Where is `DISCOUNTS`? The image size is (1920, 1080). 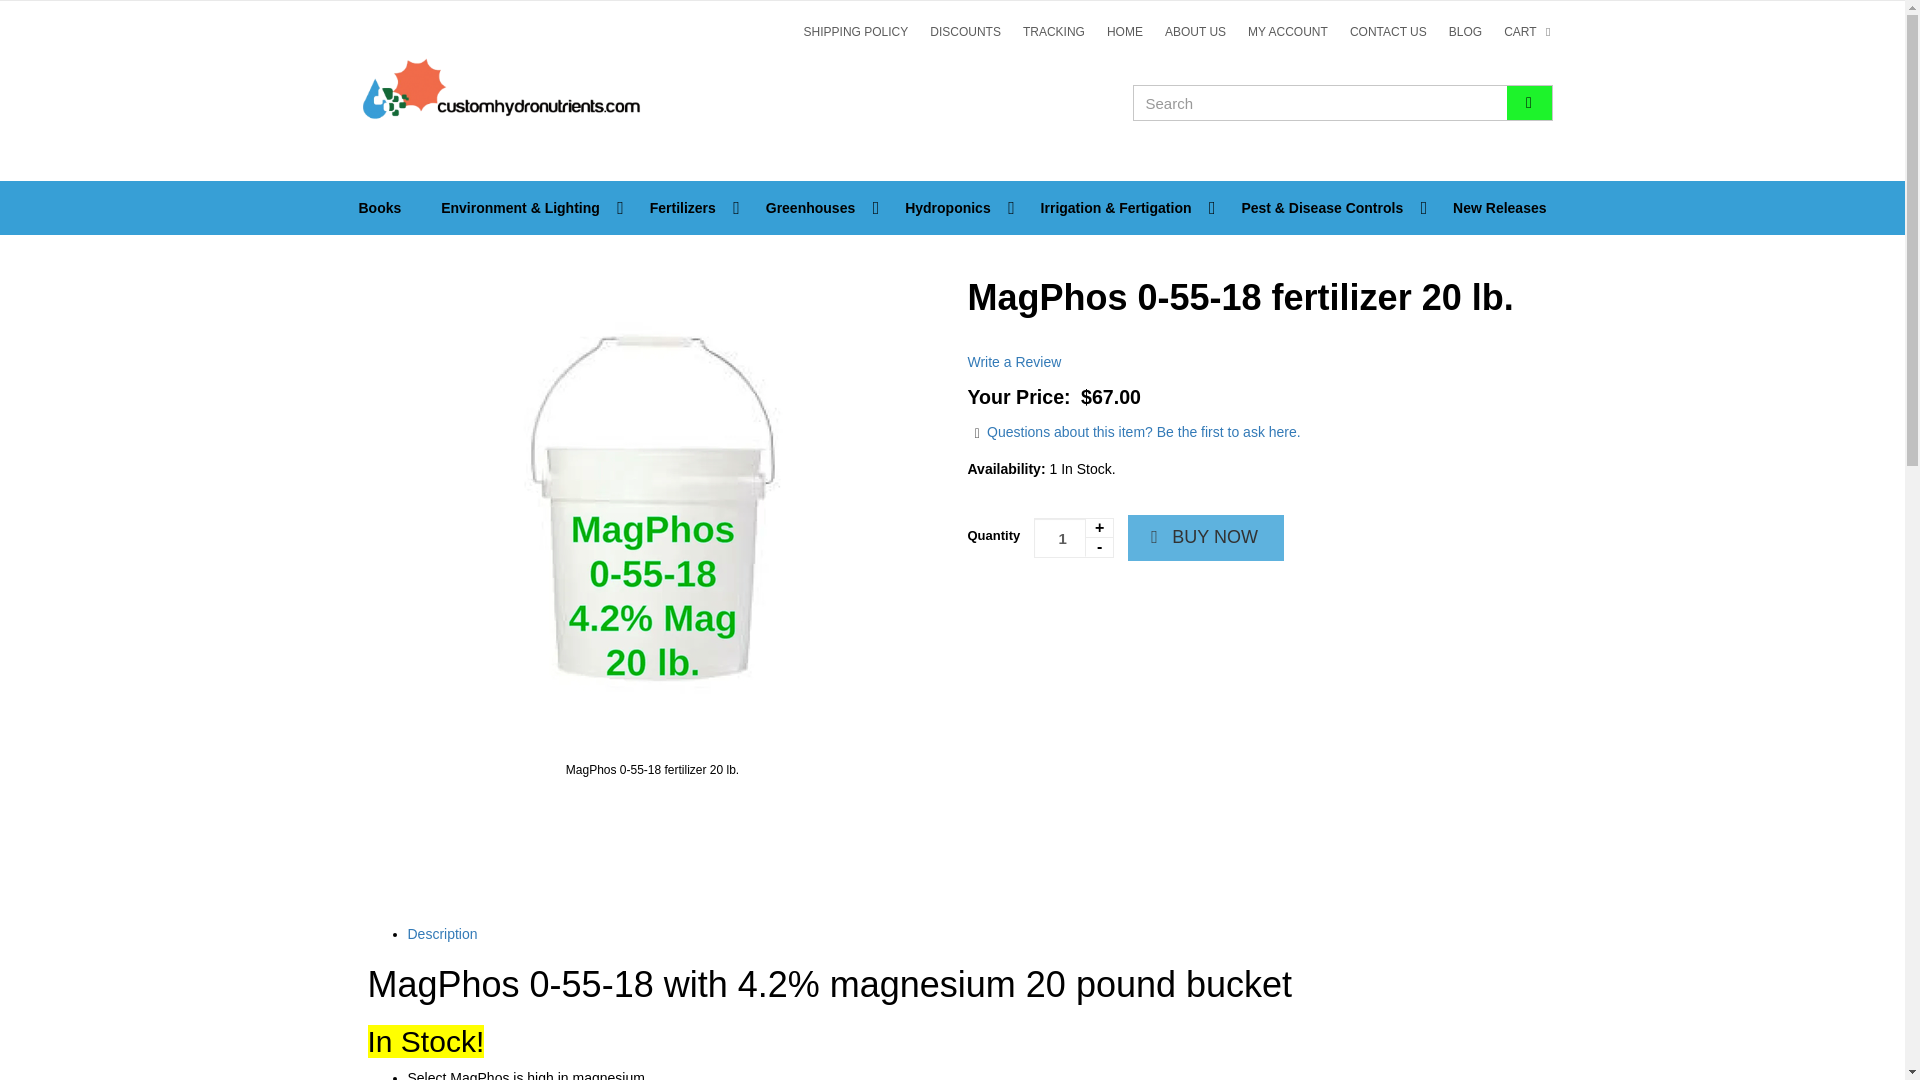
DISCOUNTS is located at coordinates (965, 31).